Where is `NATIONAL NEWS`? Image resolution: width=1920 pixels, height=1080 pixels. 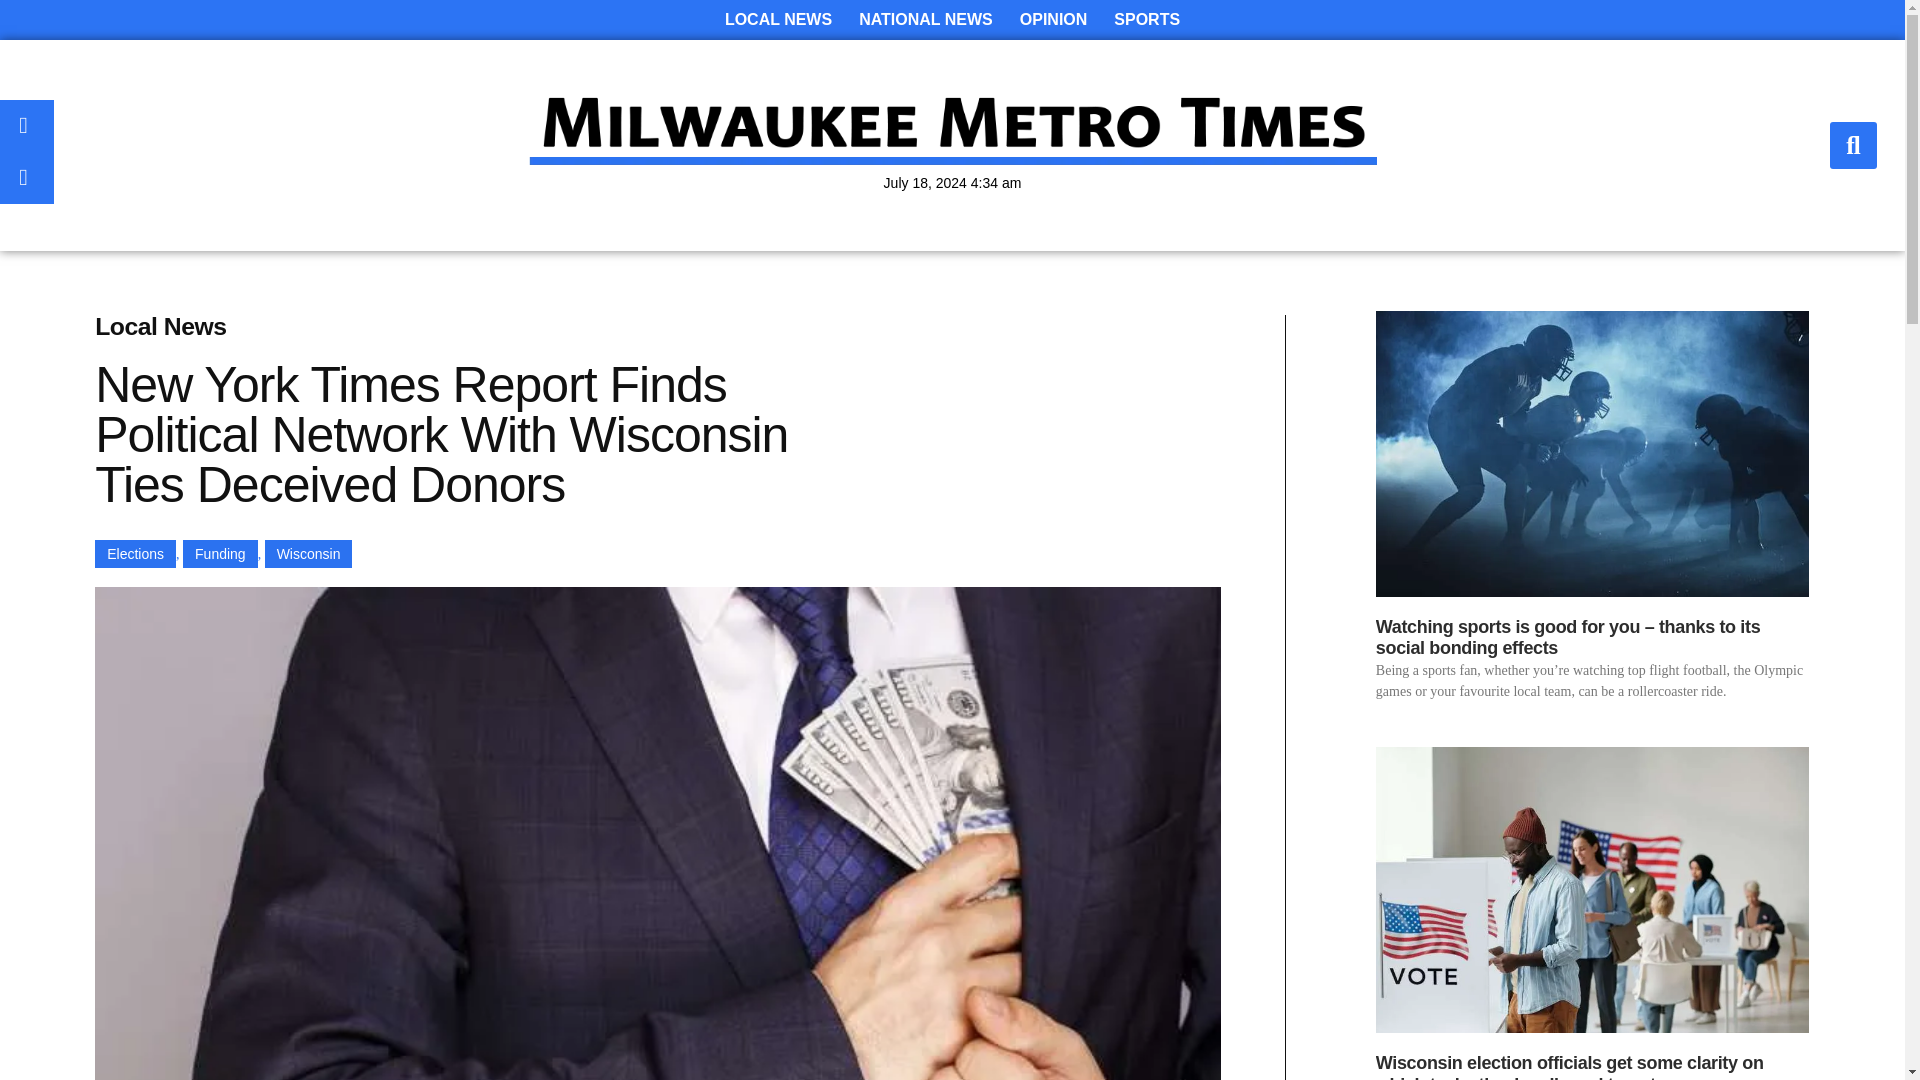
NATIONAL NEWS is located at coordinates (925, 20).